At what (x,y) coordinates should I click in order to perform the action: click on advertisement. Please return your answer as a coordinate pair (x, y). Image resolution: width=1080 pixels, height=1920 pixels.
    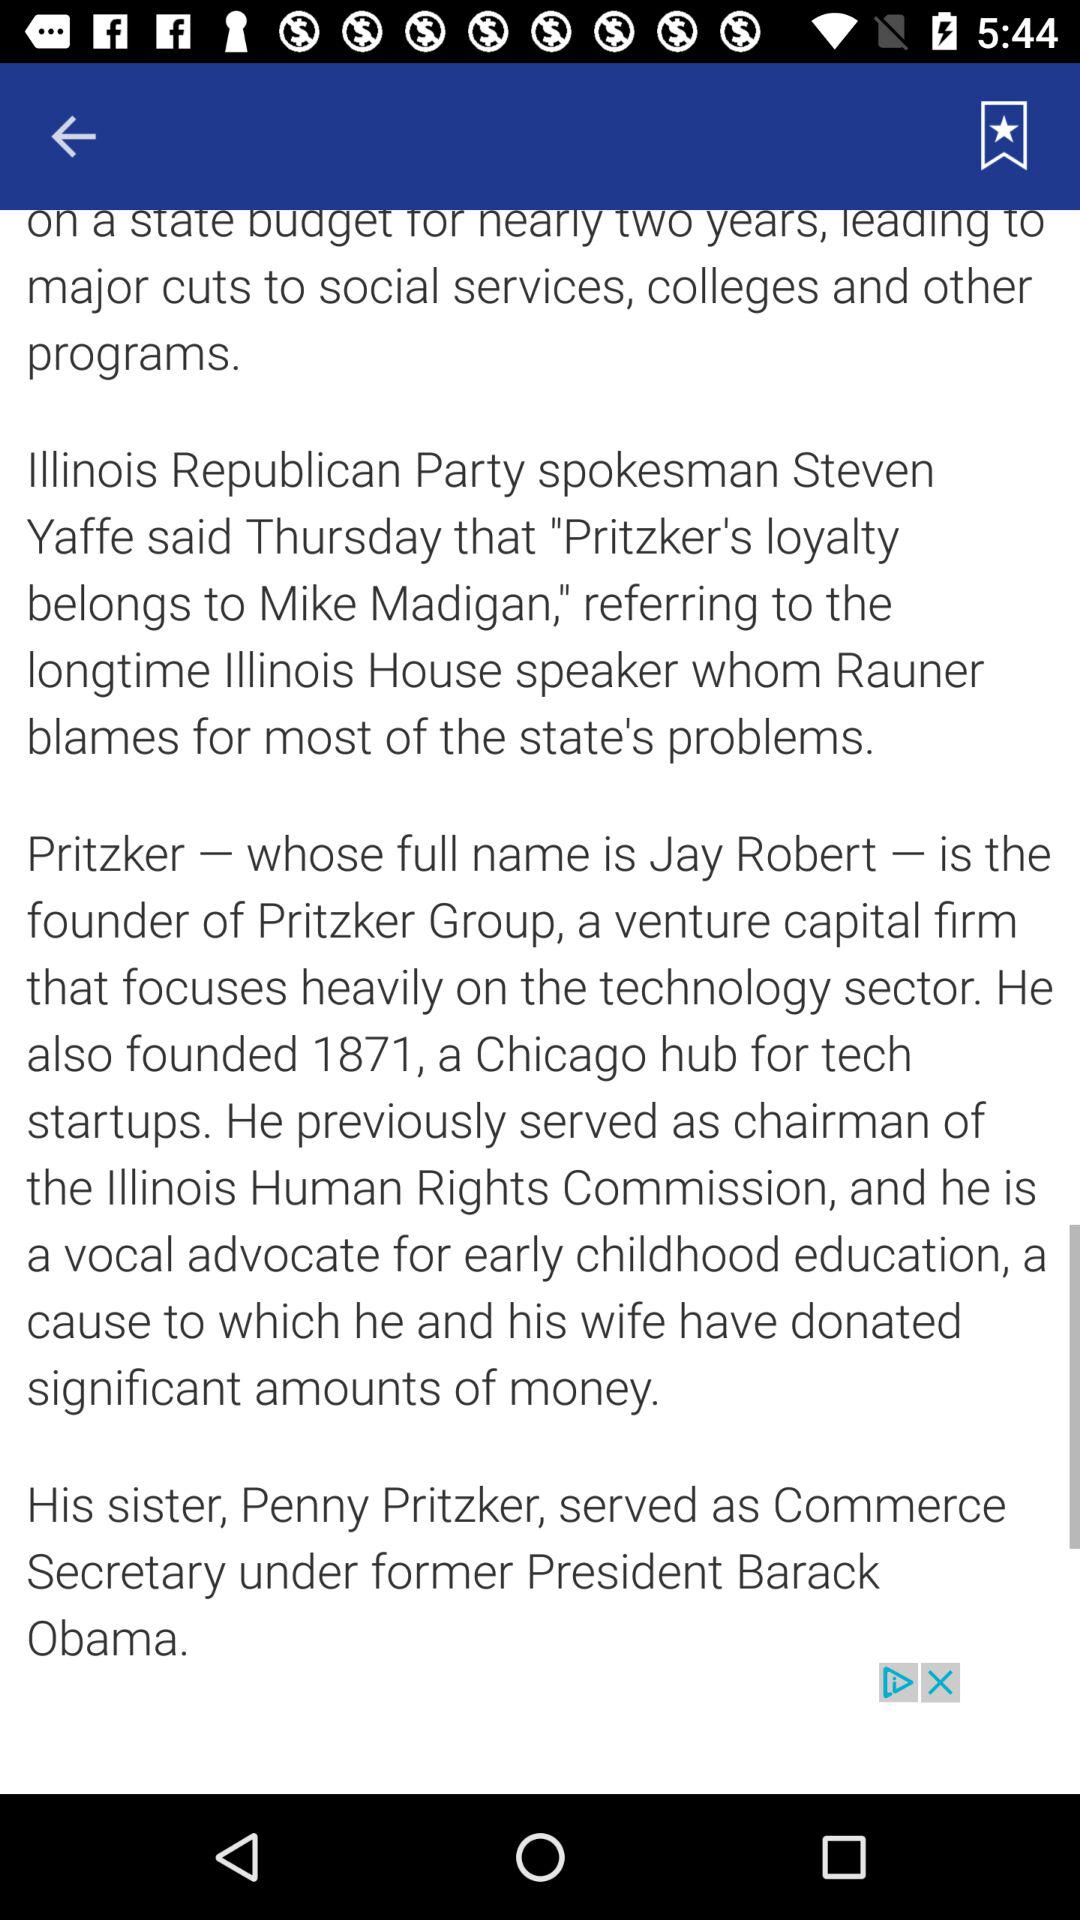
    Looking at the image, I should click on (540, 1728).